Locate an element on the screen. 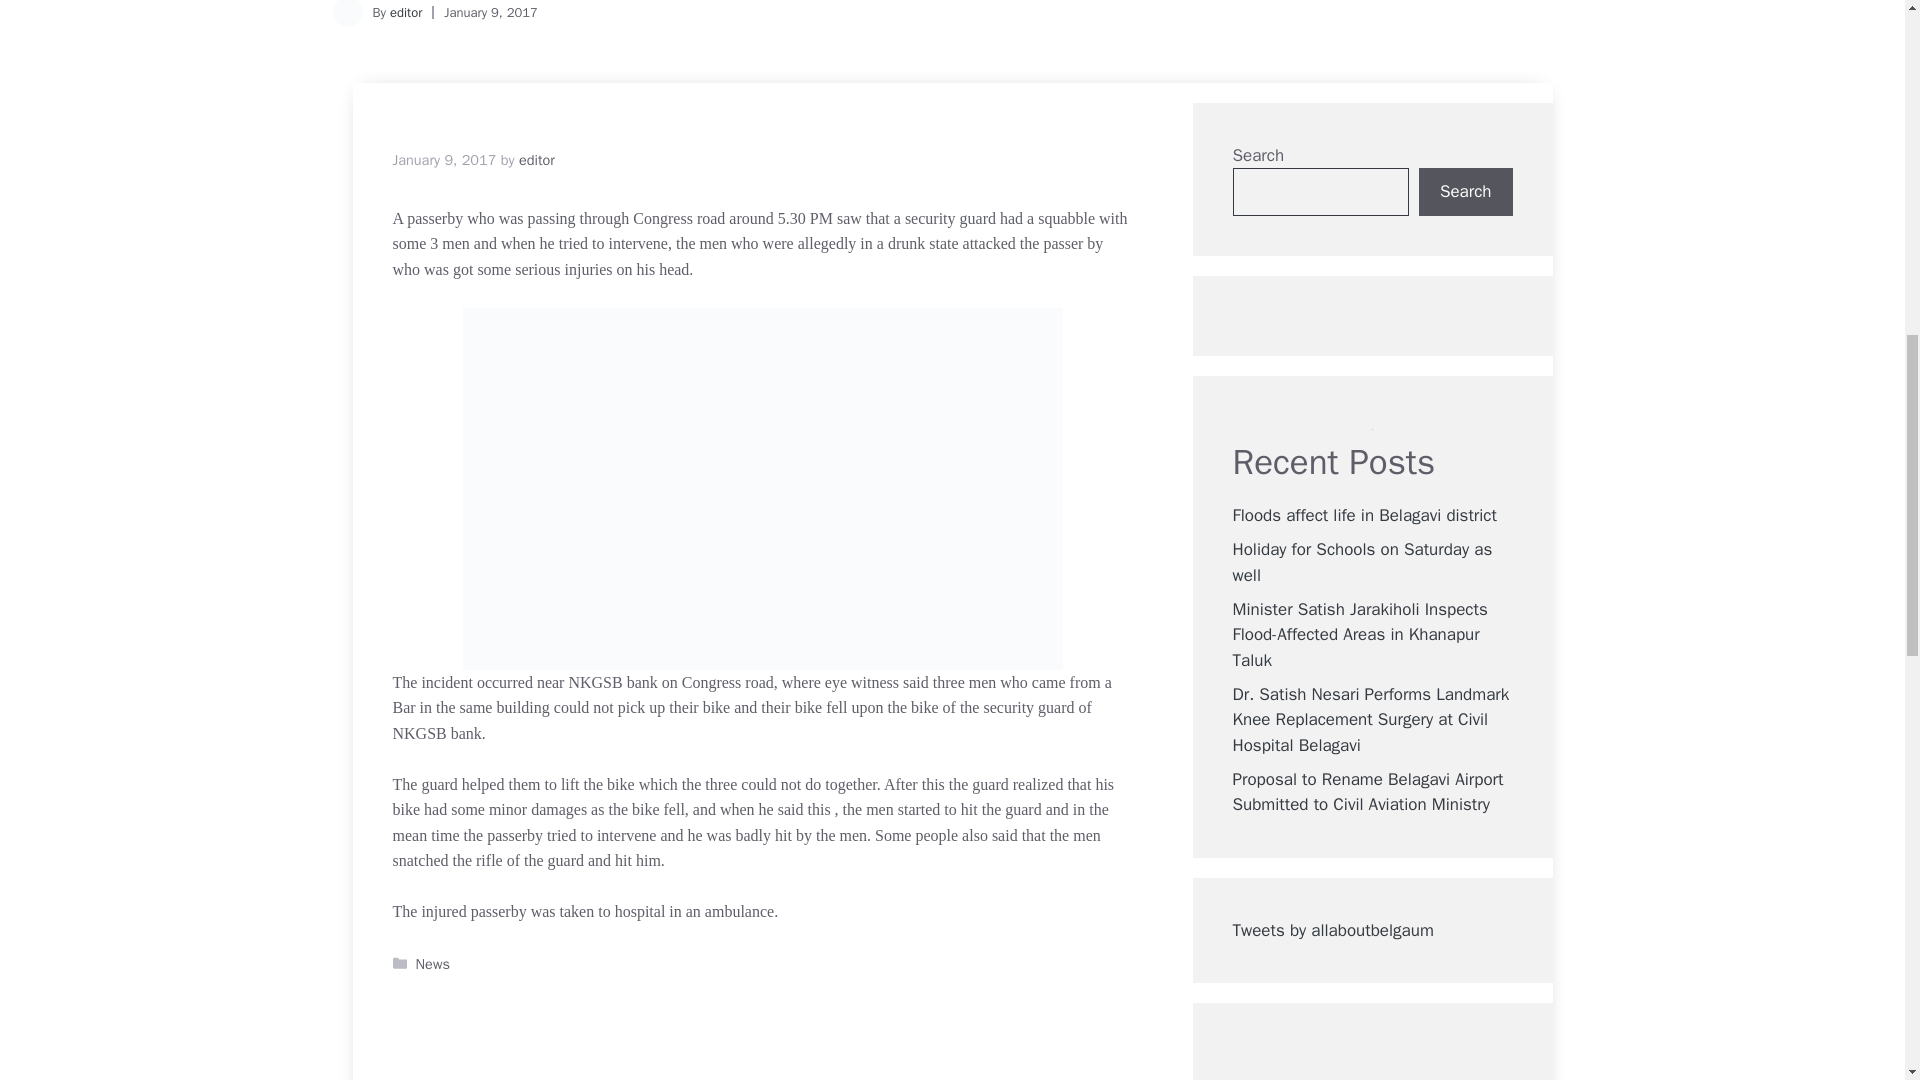 This screenshot has width=1920, height=1080. editor is located at coordinates (536, 160).